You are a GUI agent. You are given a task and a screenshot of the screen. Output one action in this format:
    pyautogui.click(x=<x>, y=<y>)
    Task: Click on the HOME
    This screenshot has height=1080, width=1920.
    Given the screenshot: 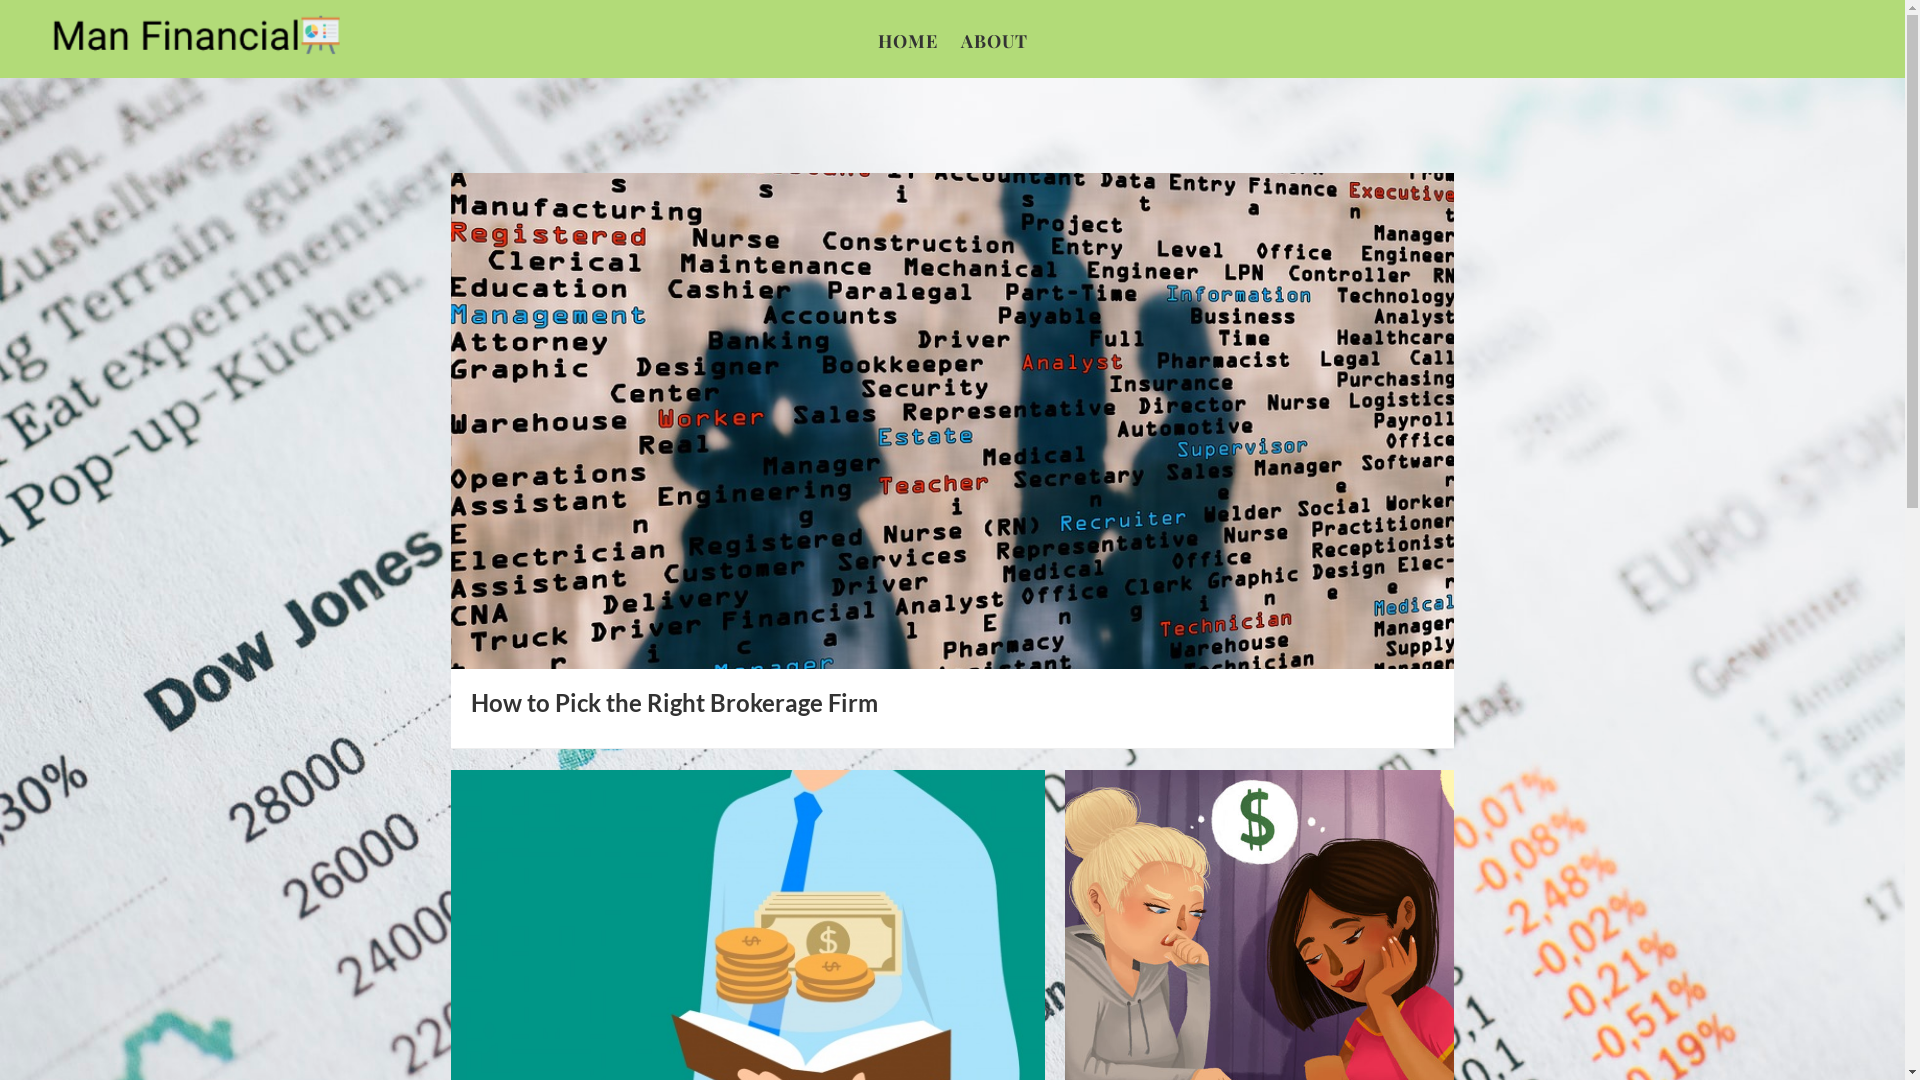 What is the action you would take?
    pyautogui.click(x=908, y=41)
    